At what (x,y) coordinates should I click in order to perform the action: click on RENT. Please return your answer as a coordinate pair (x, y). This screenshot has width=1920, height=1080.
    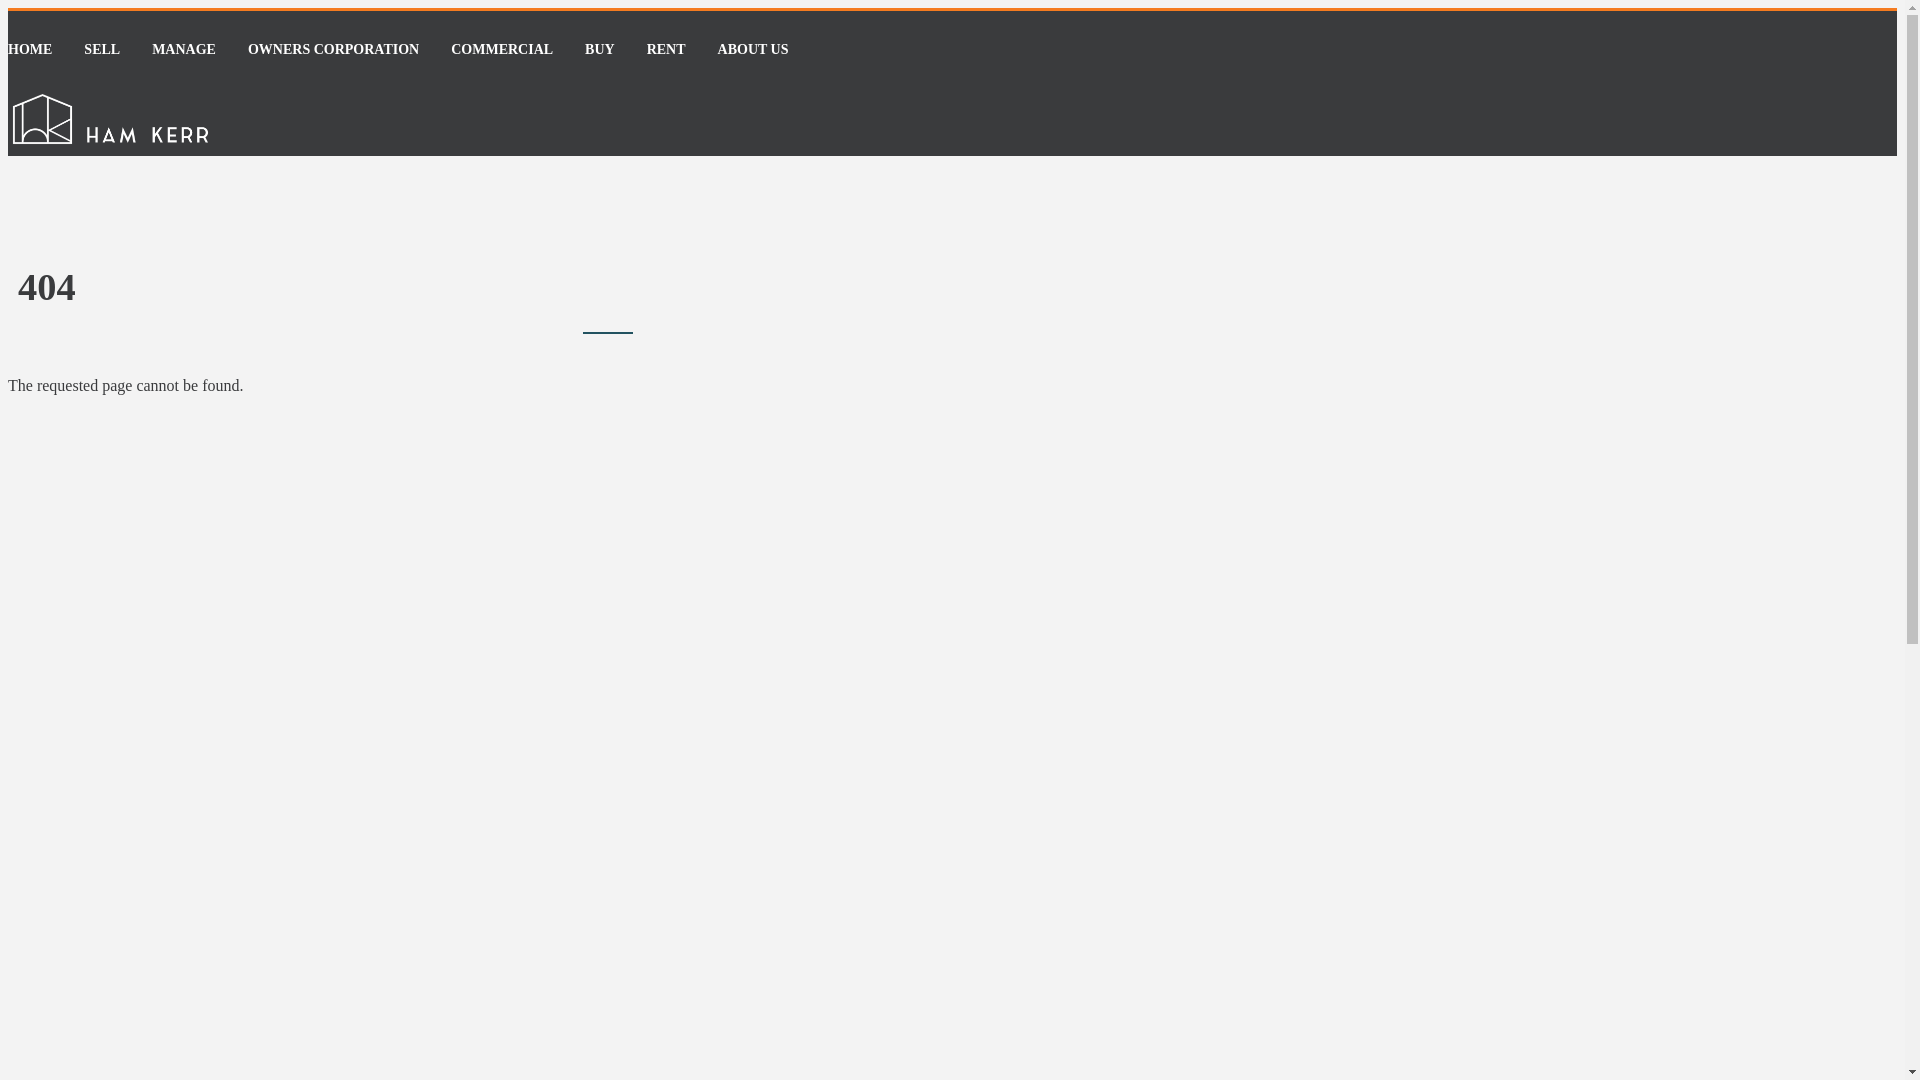
    Looking at the image, I should click on (666, 50).